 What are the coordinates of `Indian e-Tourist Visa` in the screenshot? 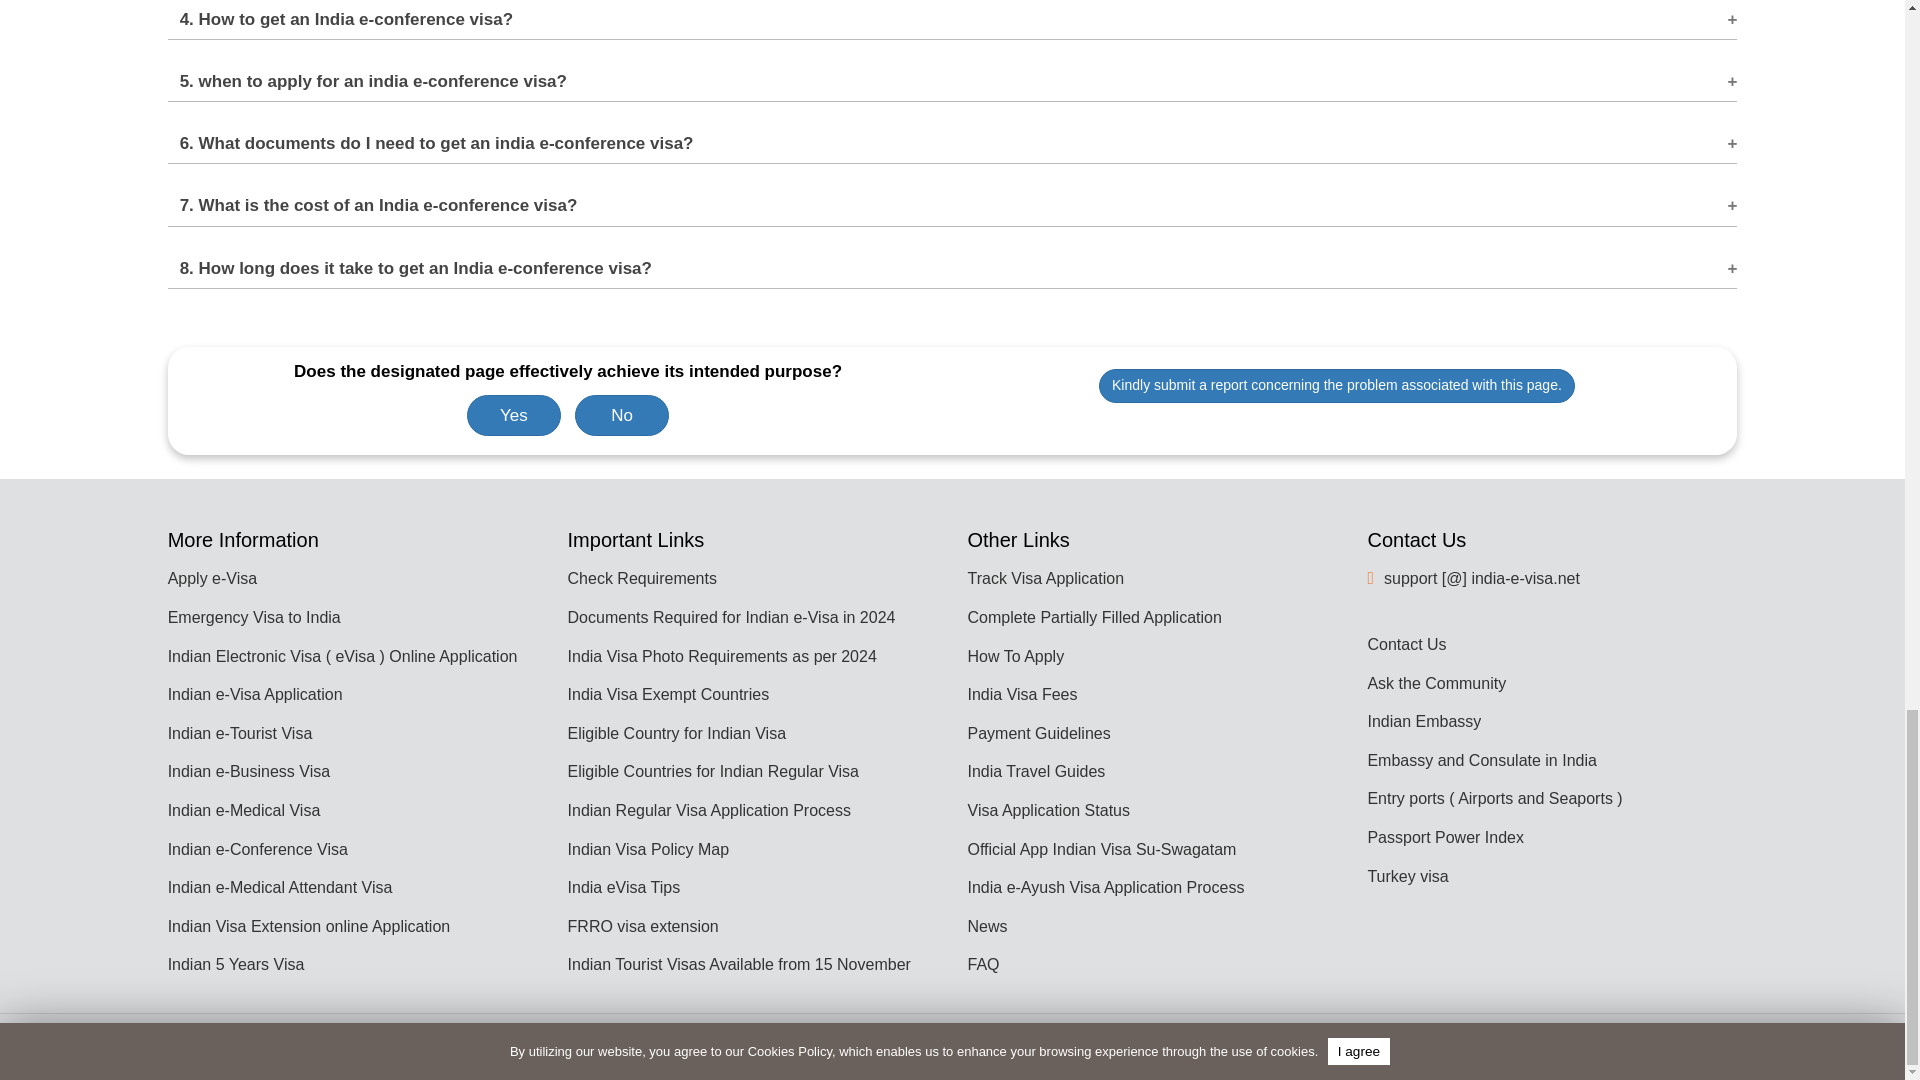 It's located at (240, 732).